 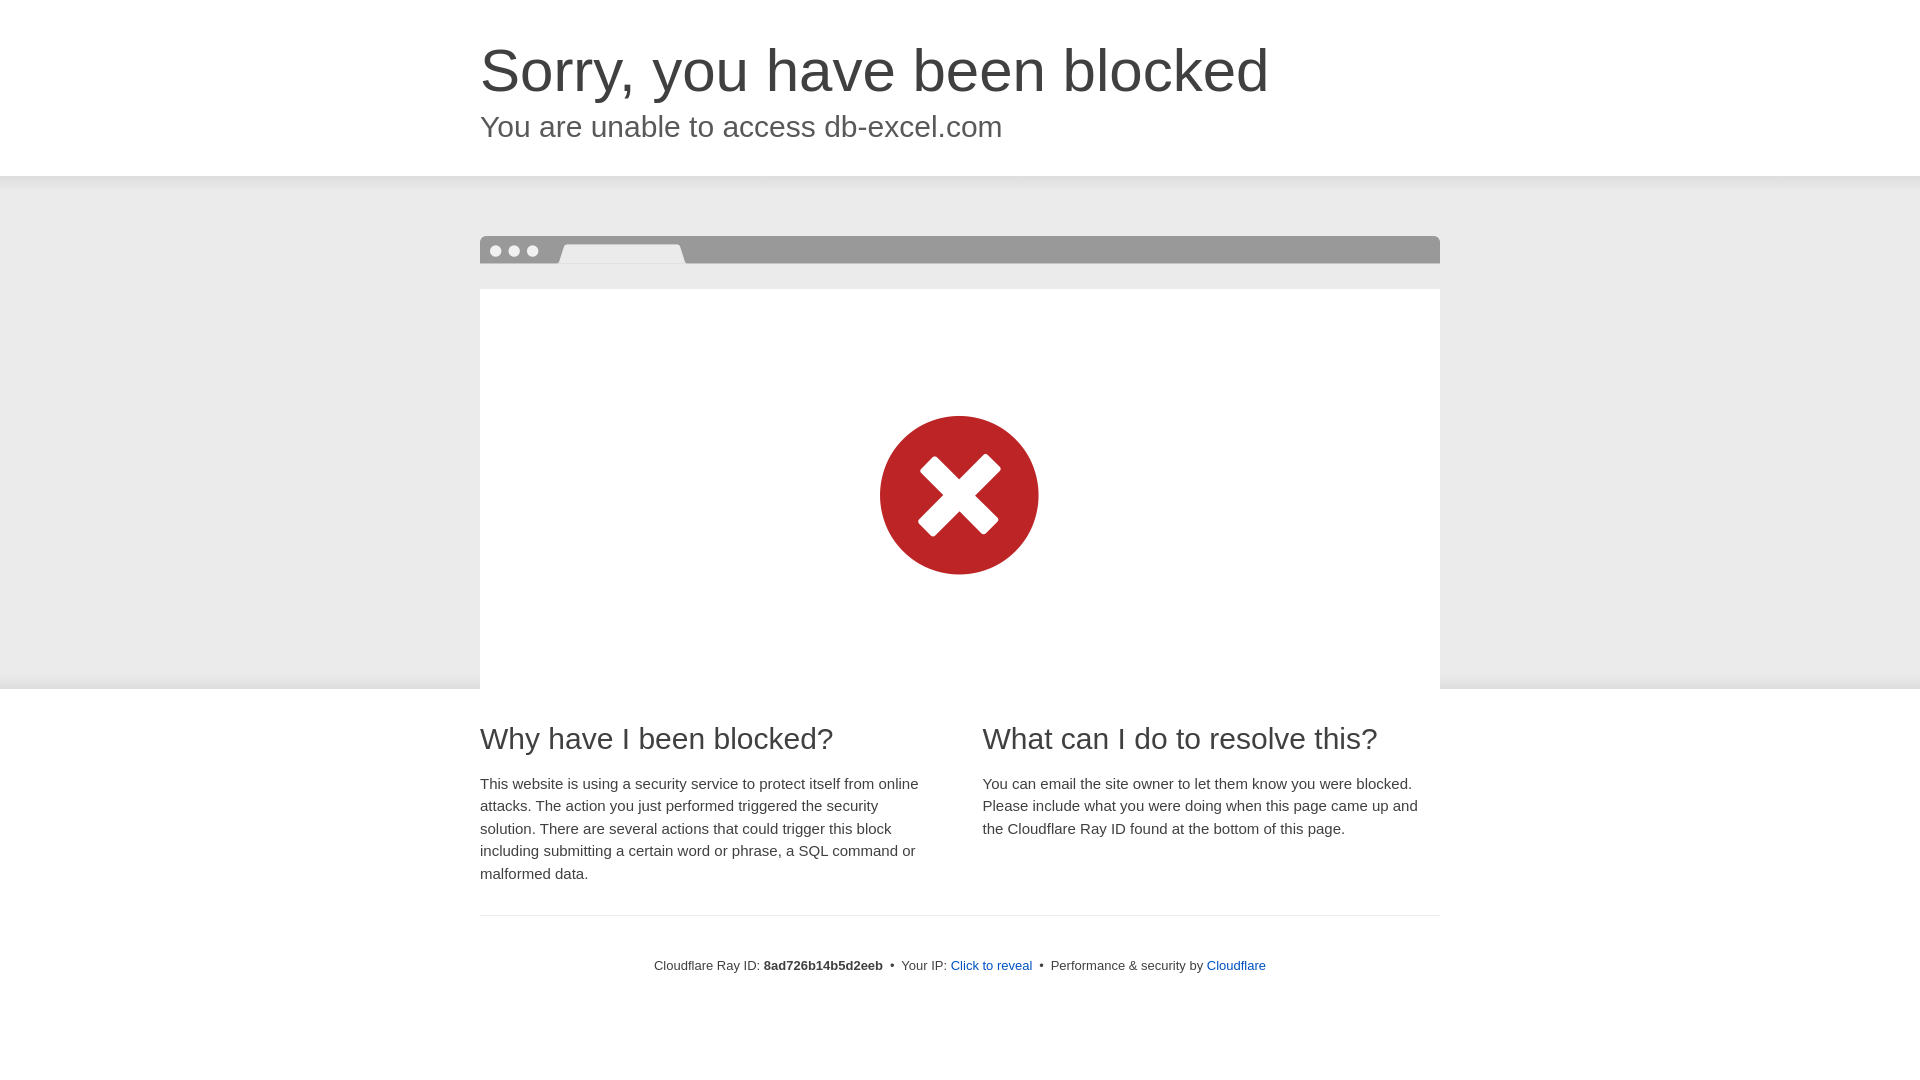 What do you see at coordinates (1236, 965) in the screenshot?
I see `Cloudflare` at bounding box center [1236, 965].